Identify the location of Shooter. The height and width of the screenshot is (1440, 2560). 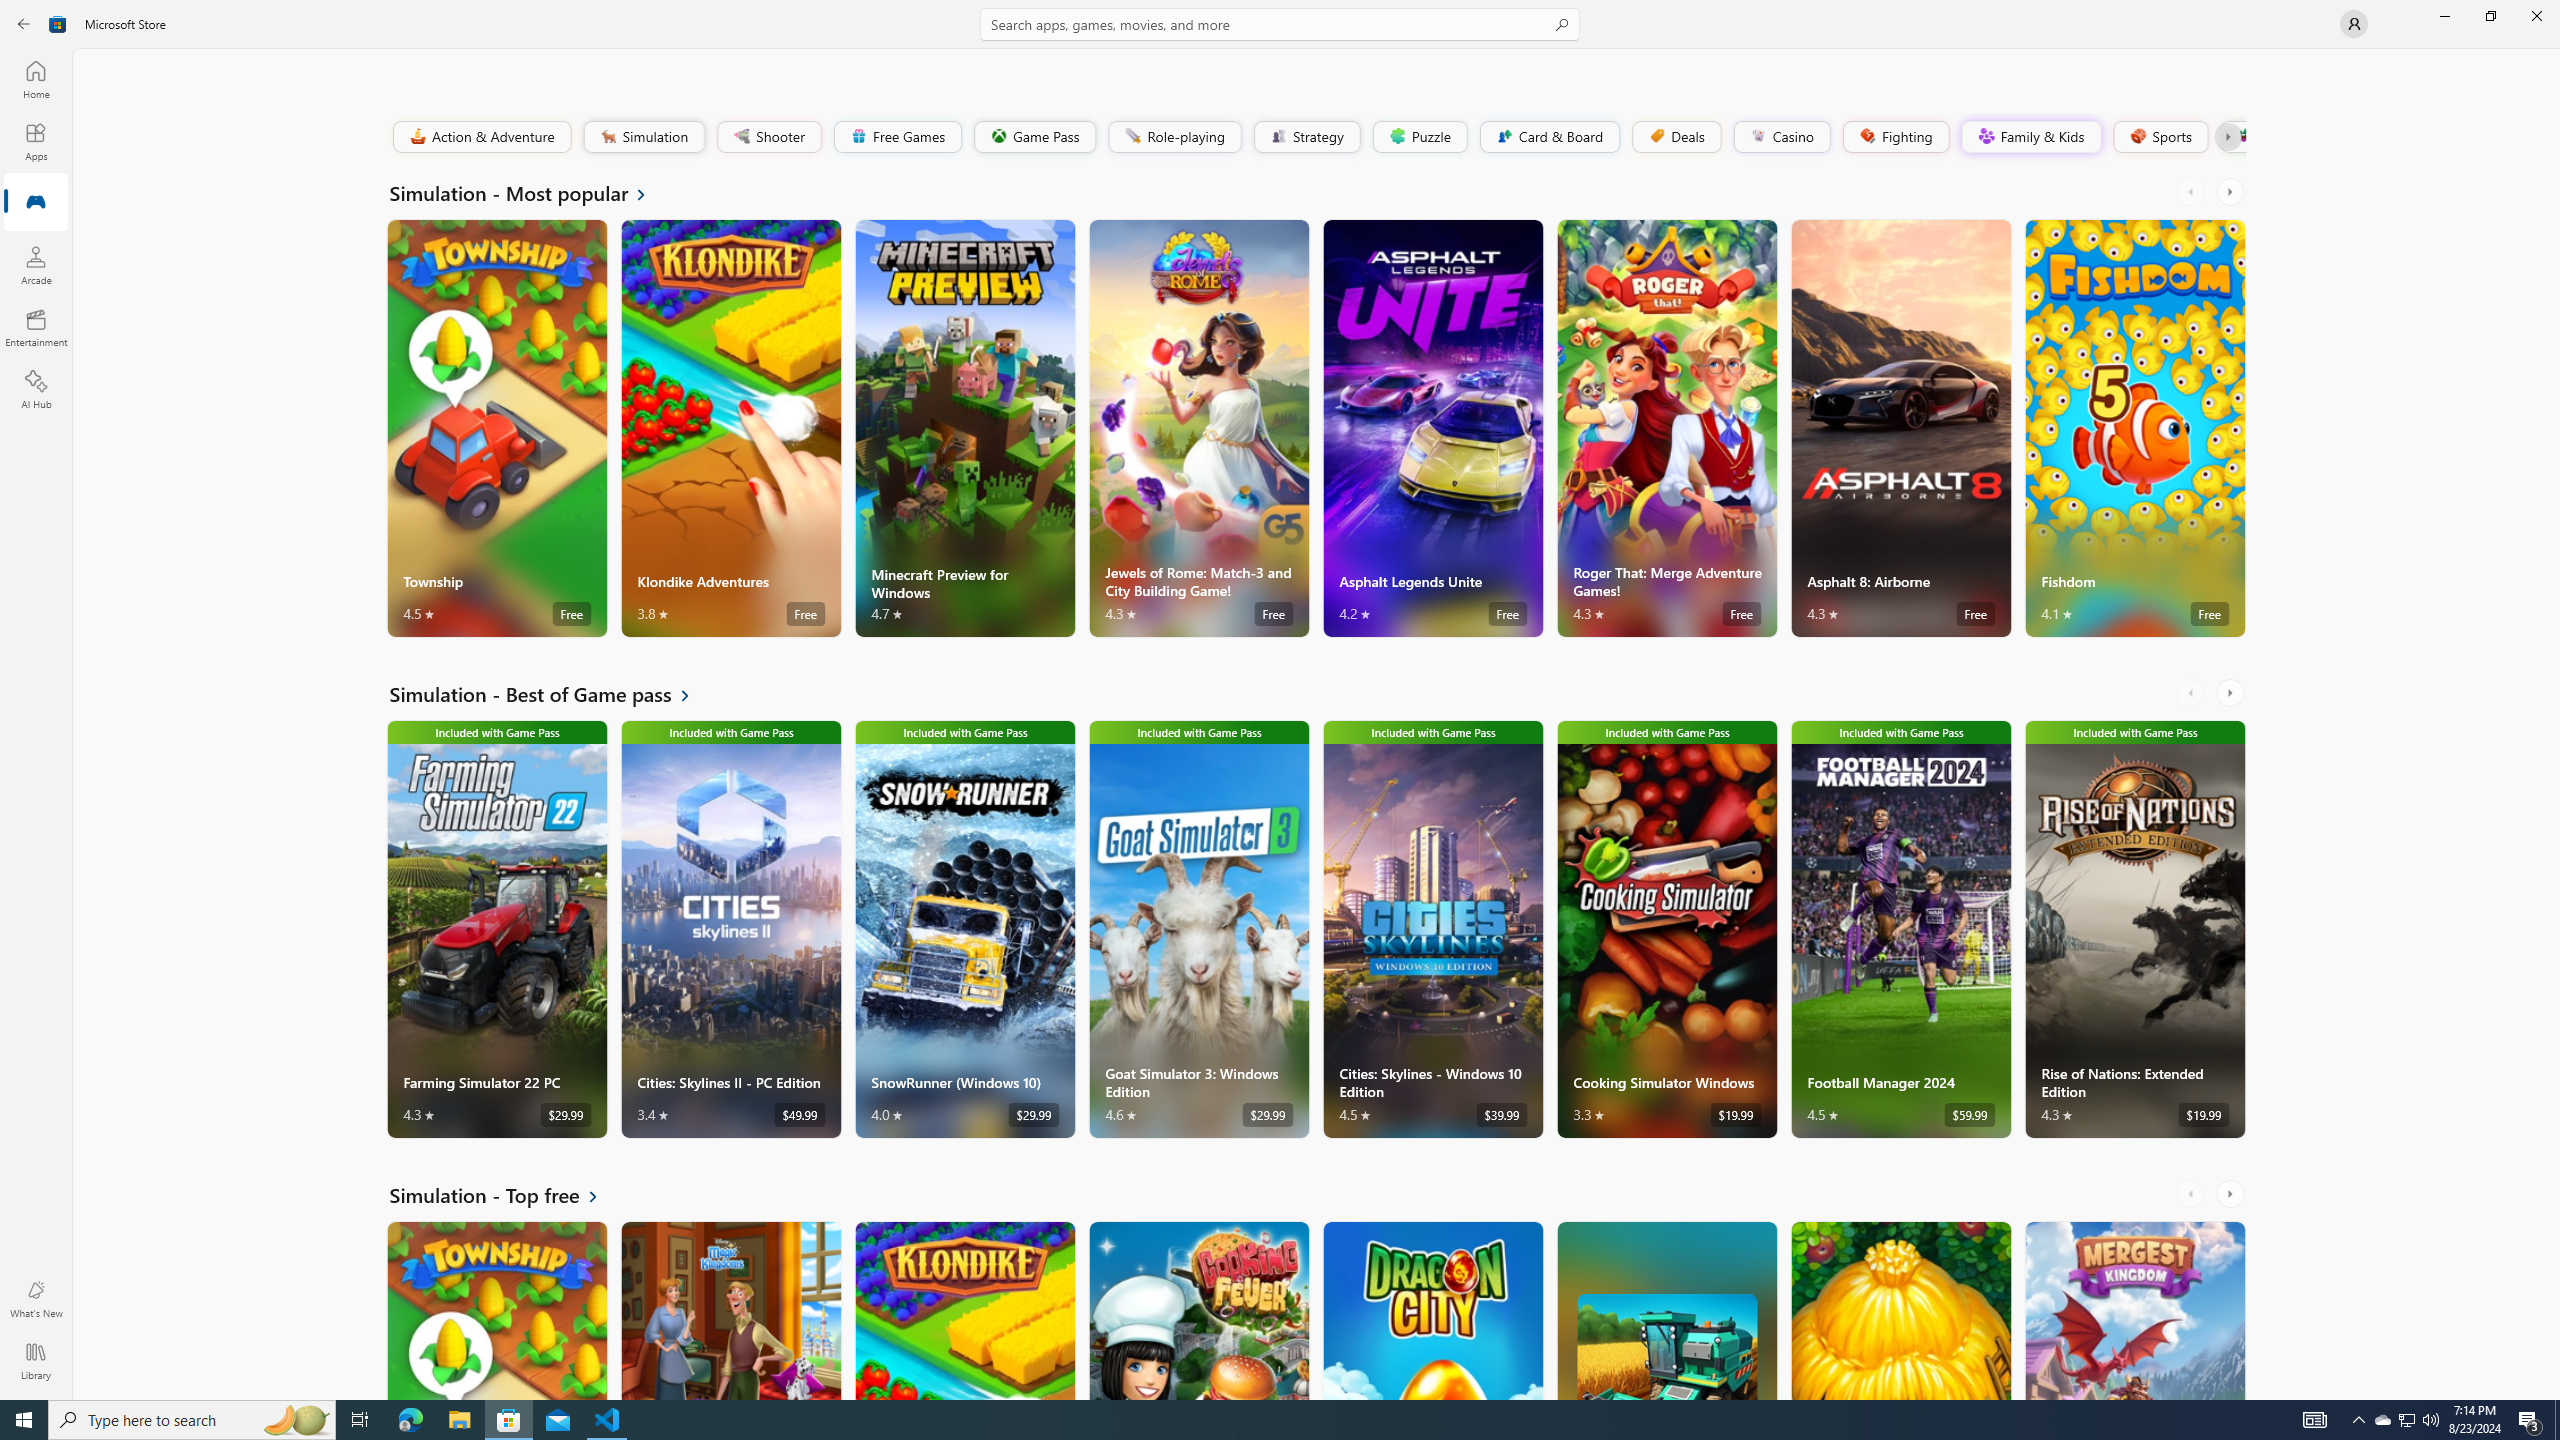
(768, 136).